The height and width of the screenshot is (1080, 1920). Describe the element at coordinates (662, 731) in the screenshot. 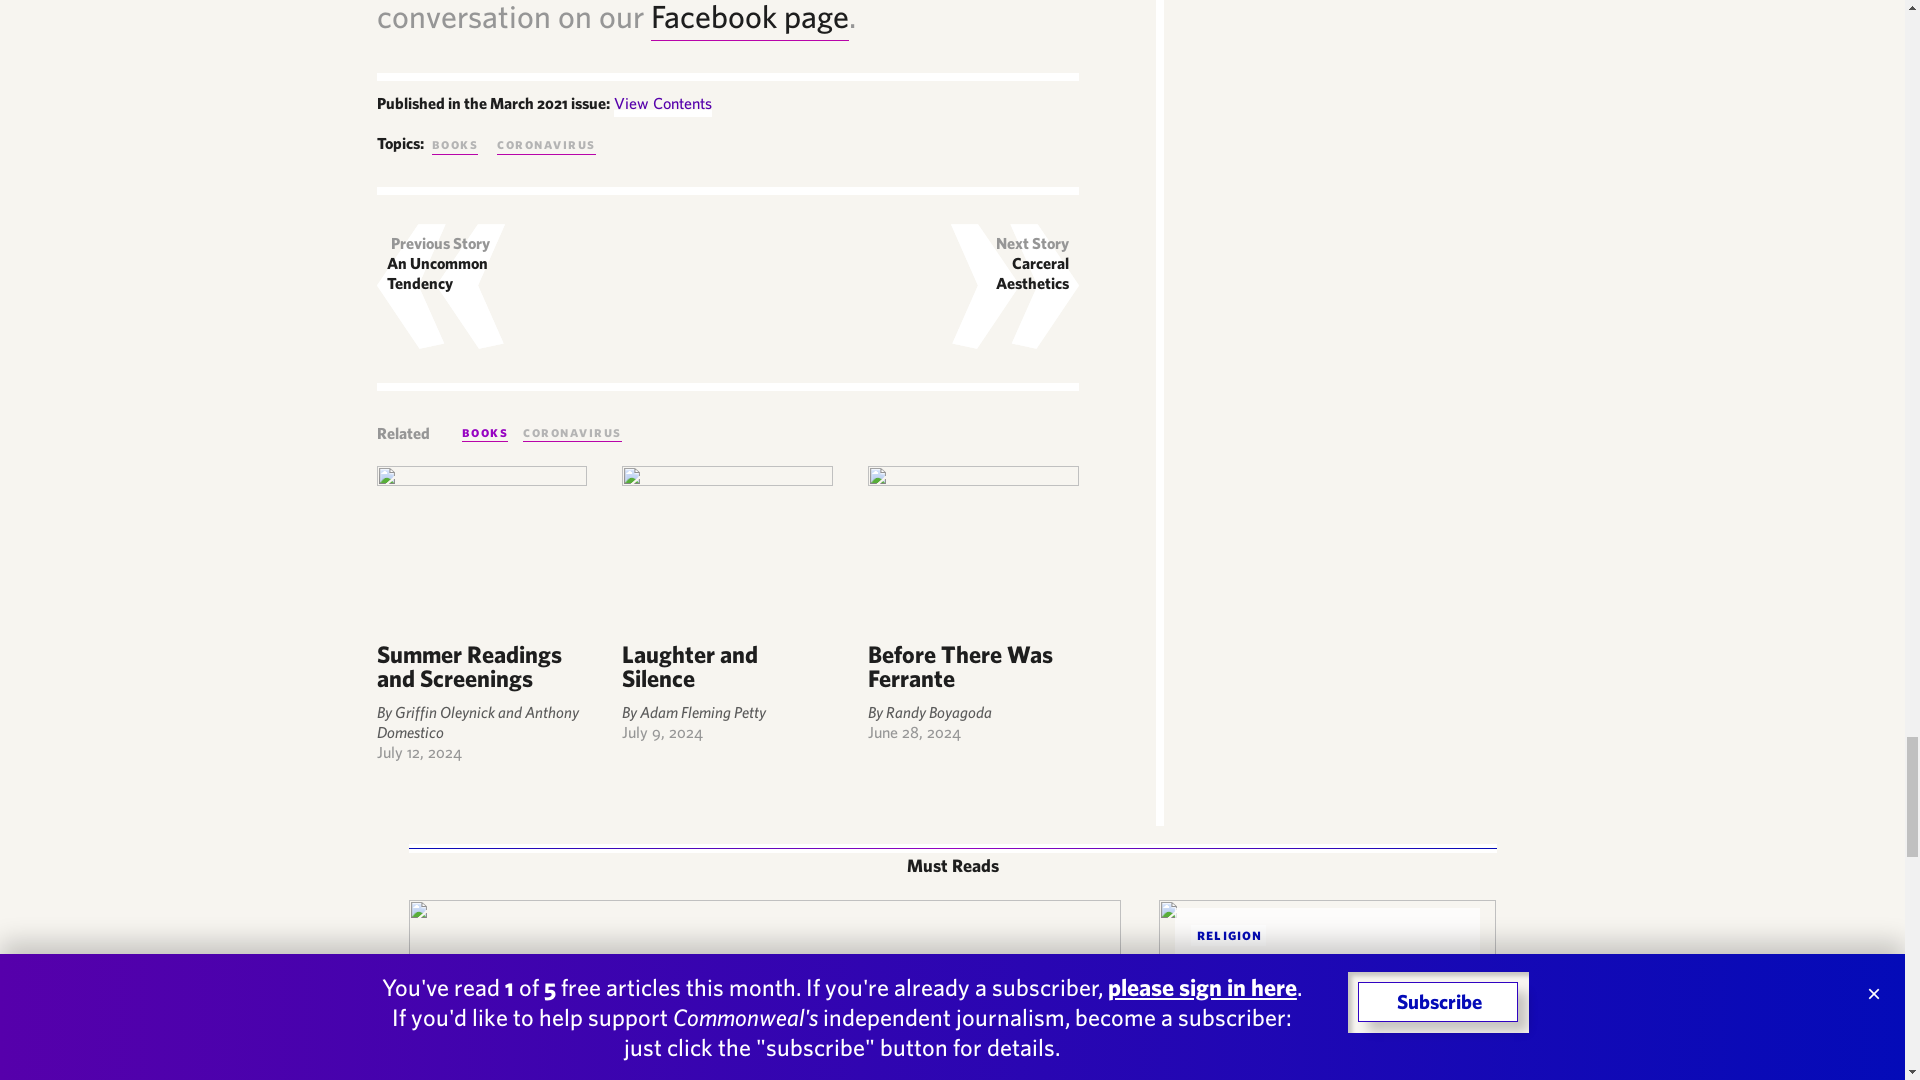

I see `Tuesday, July 9, 2024 - 14:20` at that location.